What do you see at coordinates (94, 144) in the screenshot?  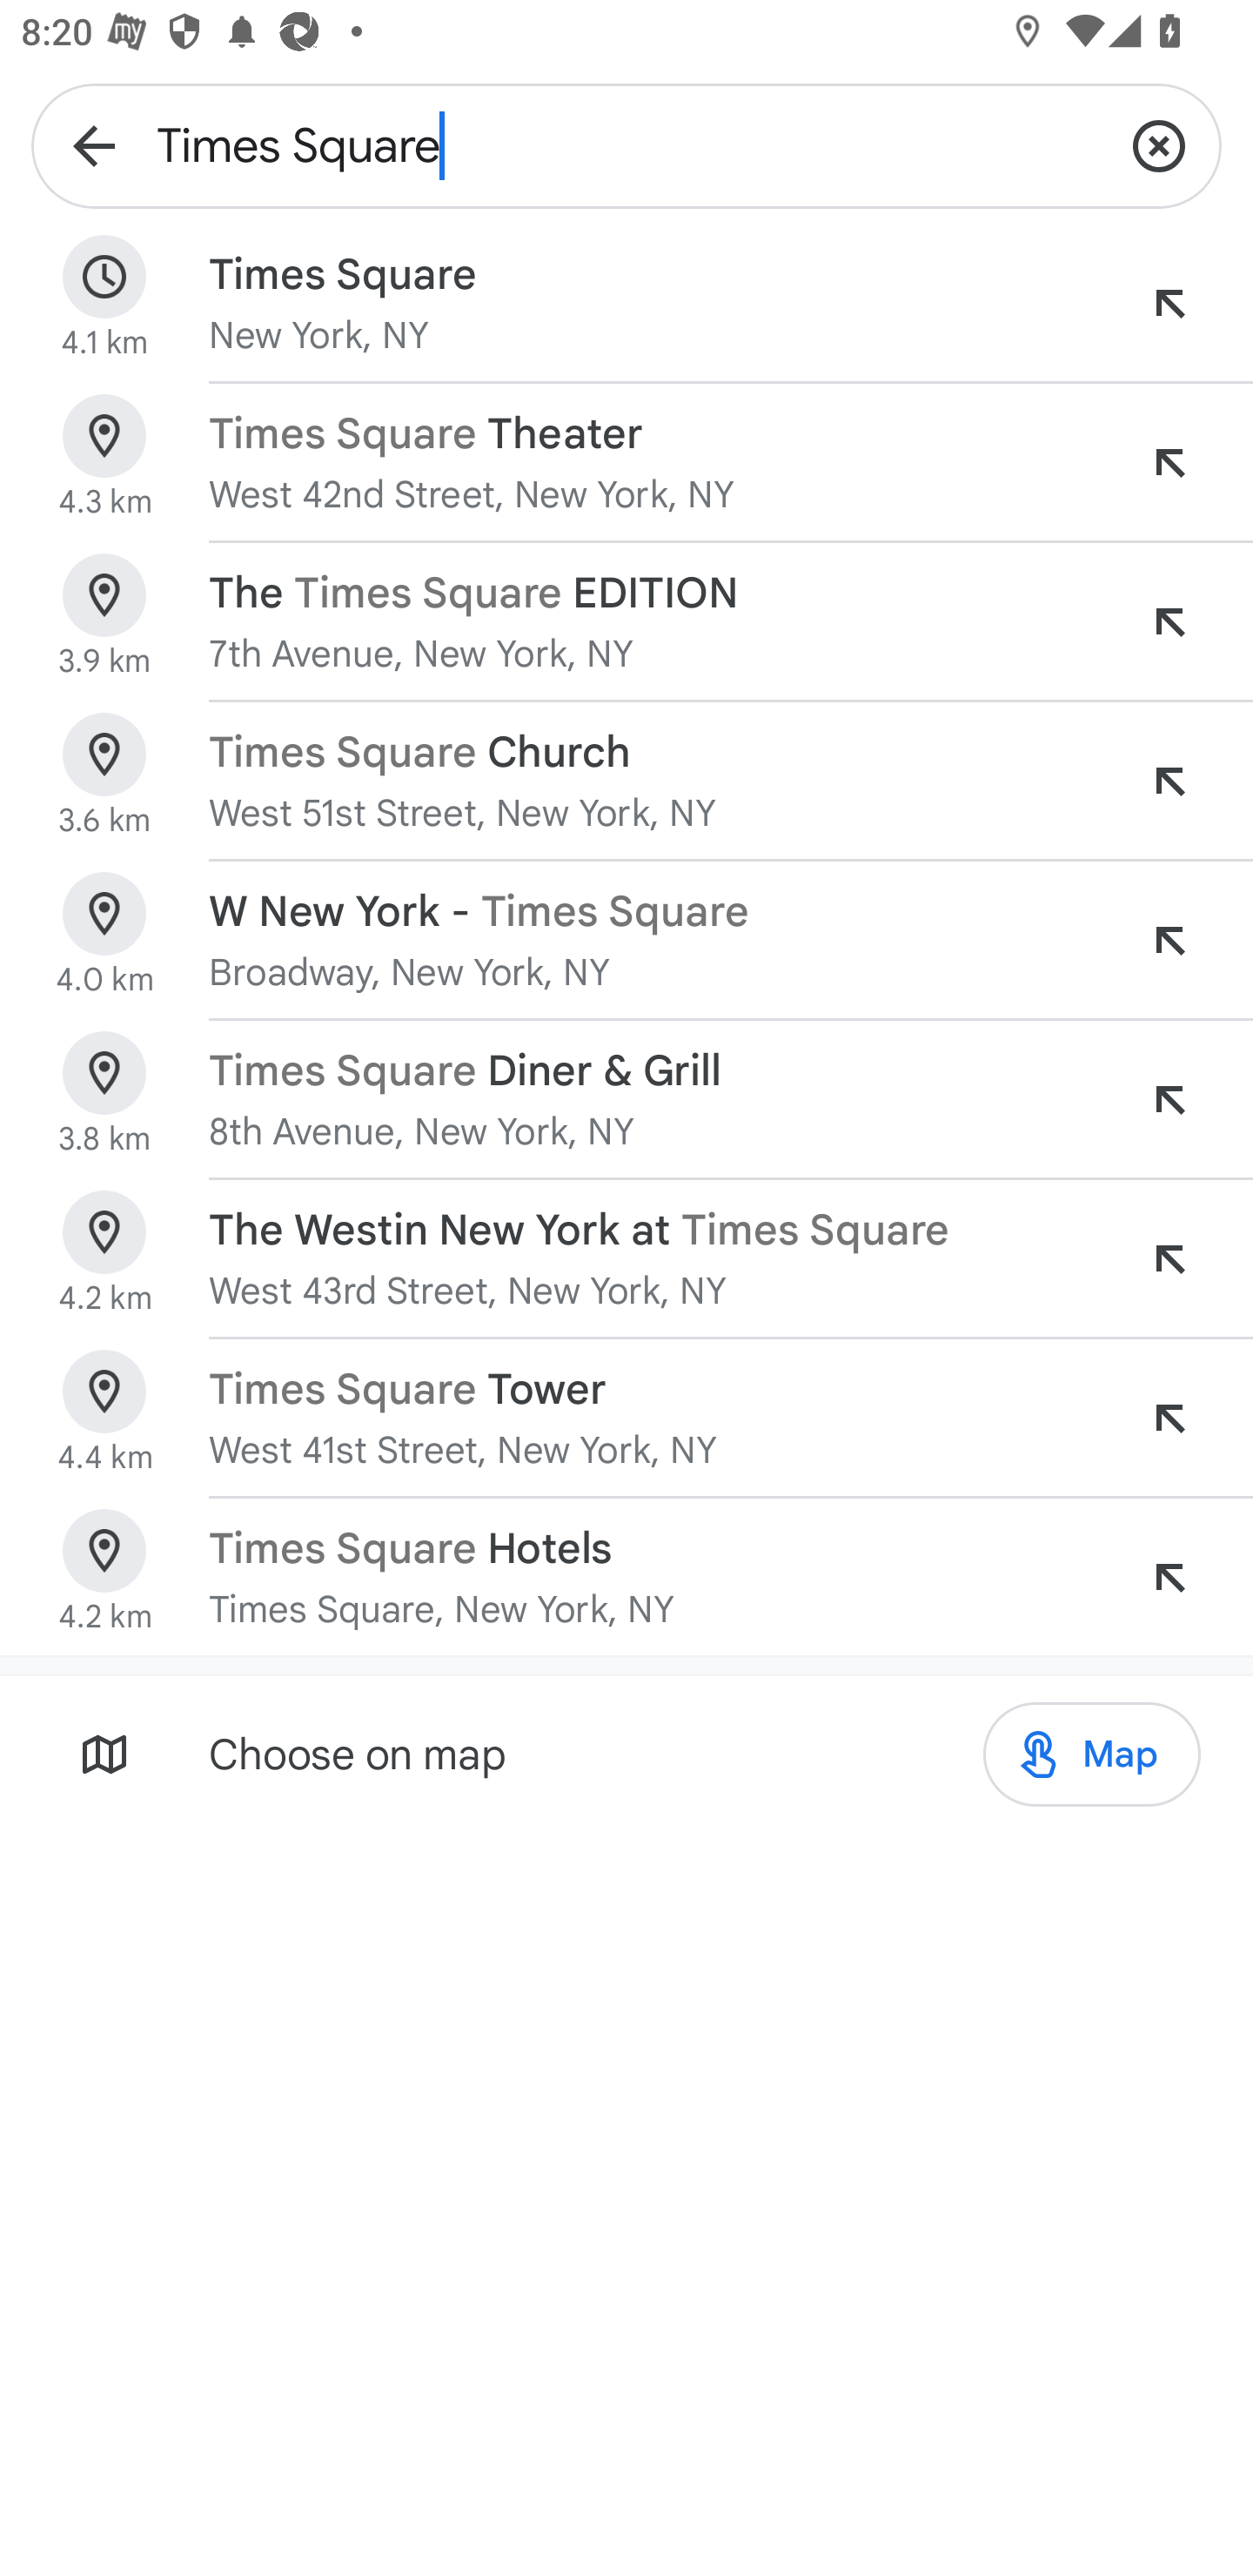 I see `Navigate up` at bounding box center [94, 144].